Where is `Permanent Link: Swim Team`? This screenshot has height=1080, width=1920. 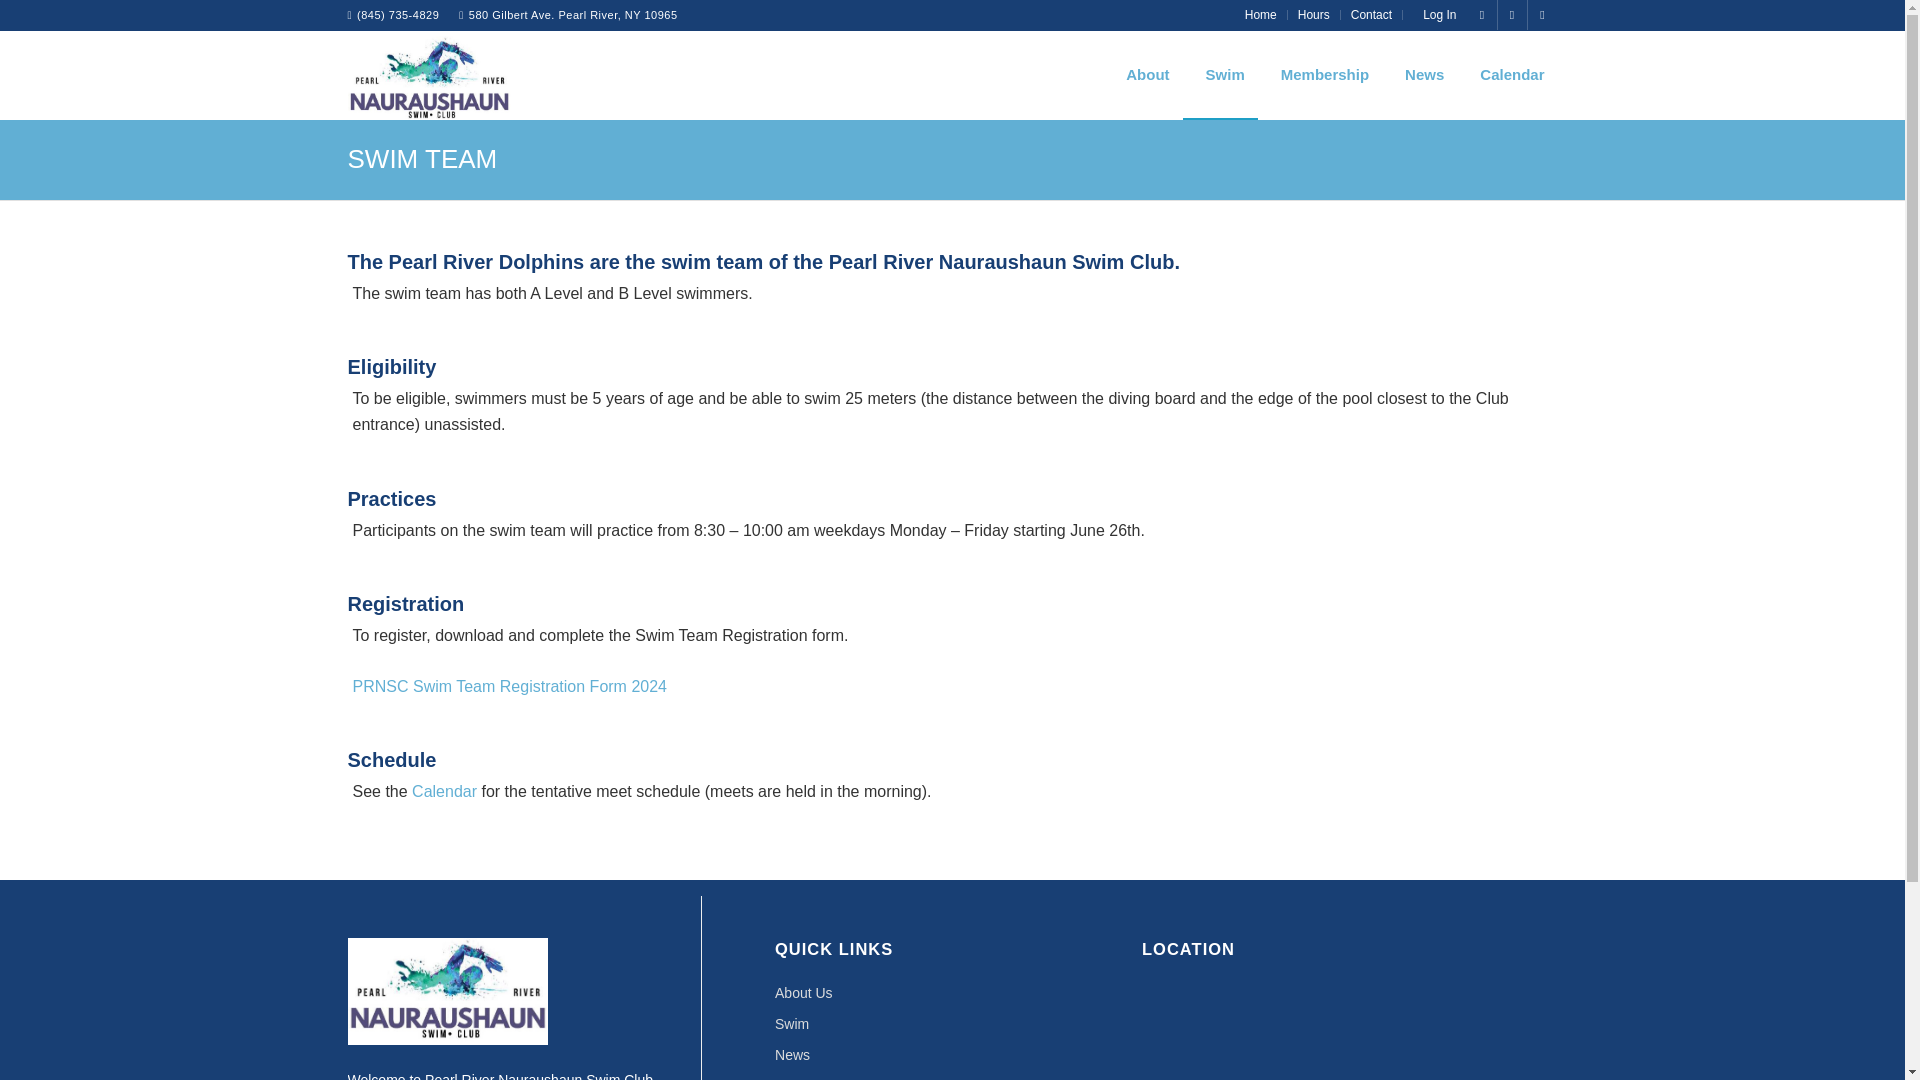
Permanent Link: Swim Team is located at coordinates (422, 158).